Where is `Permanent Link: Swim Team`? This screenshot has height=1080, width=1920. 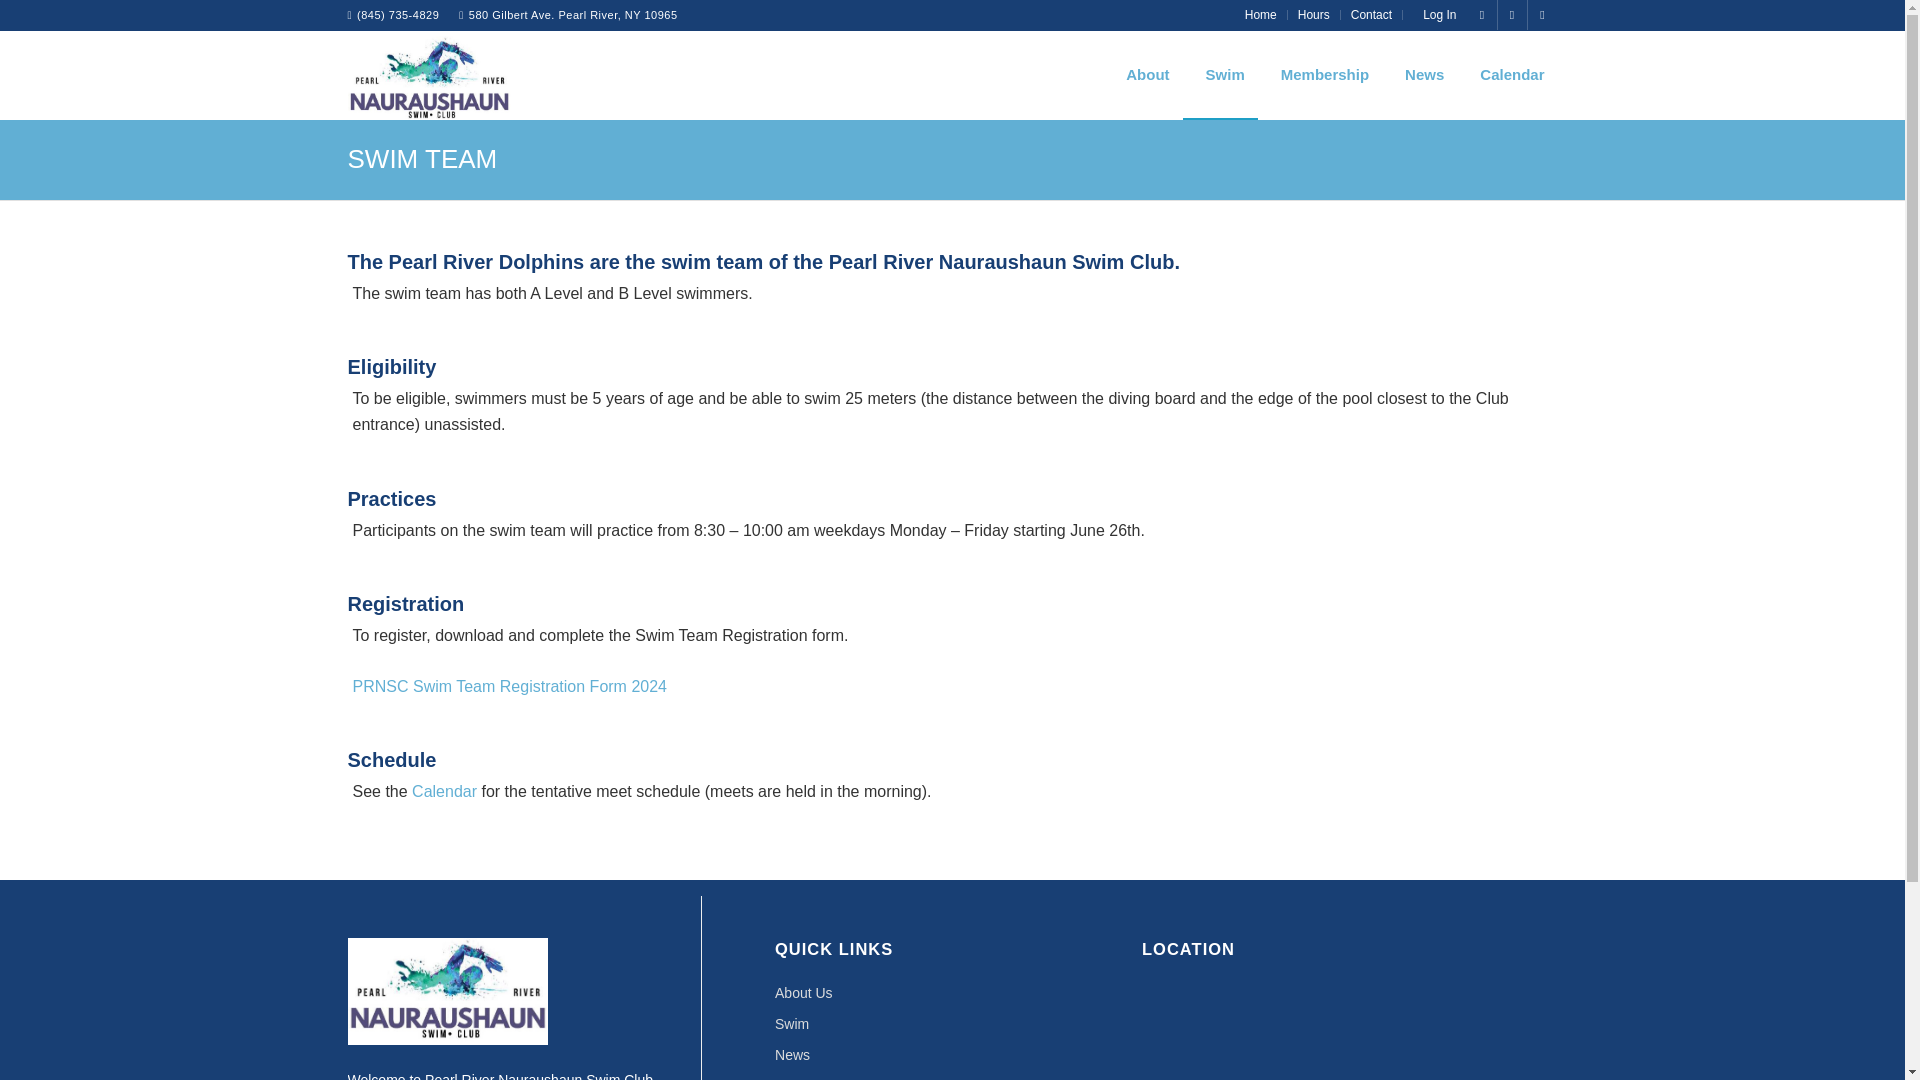
Permanent Link: Swim Team is located at coordinates (422, 158).